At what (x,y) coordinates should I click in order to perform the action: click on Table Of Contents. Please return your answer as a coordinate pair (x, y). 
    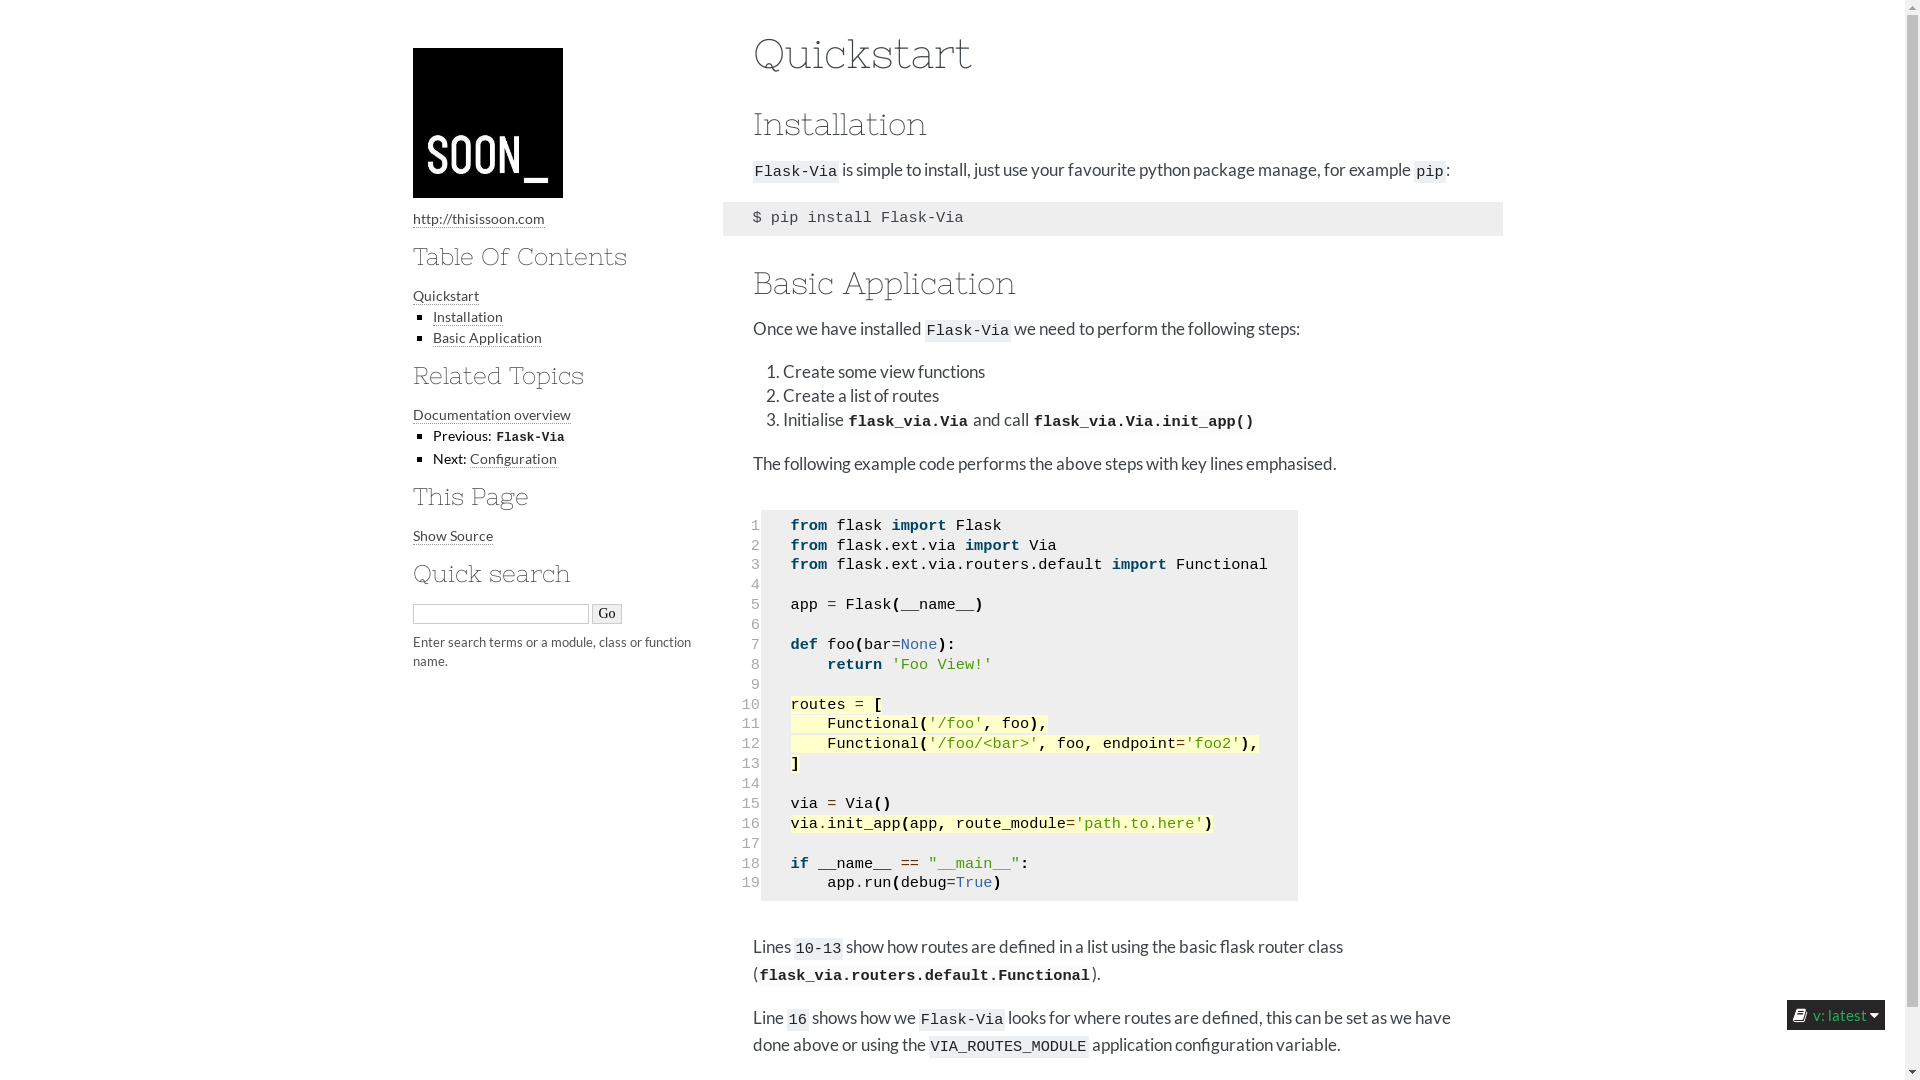
    Looking at the image, I should click on (519, 256).